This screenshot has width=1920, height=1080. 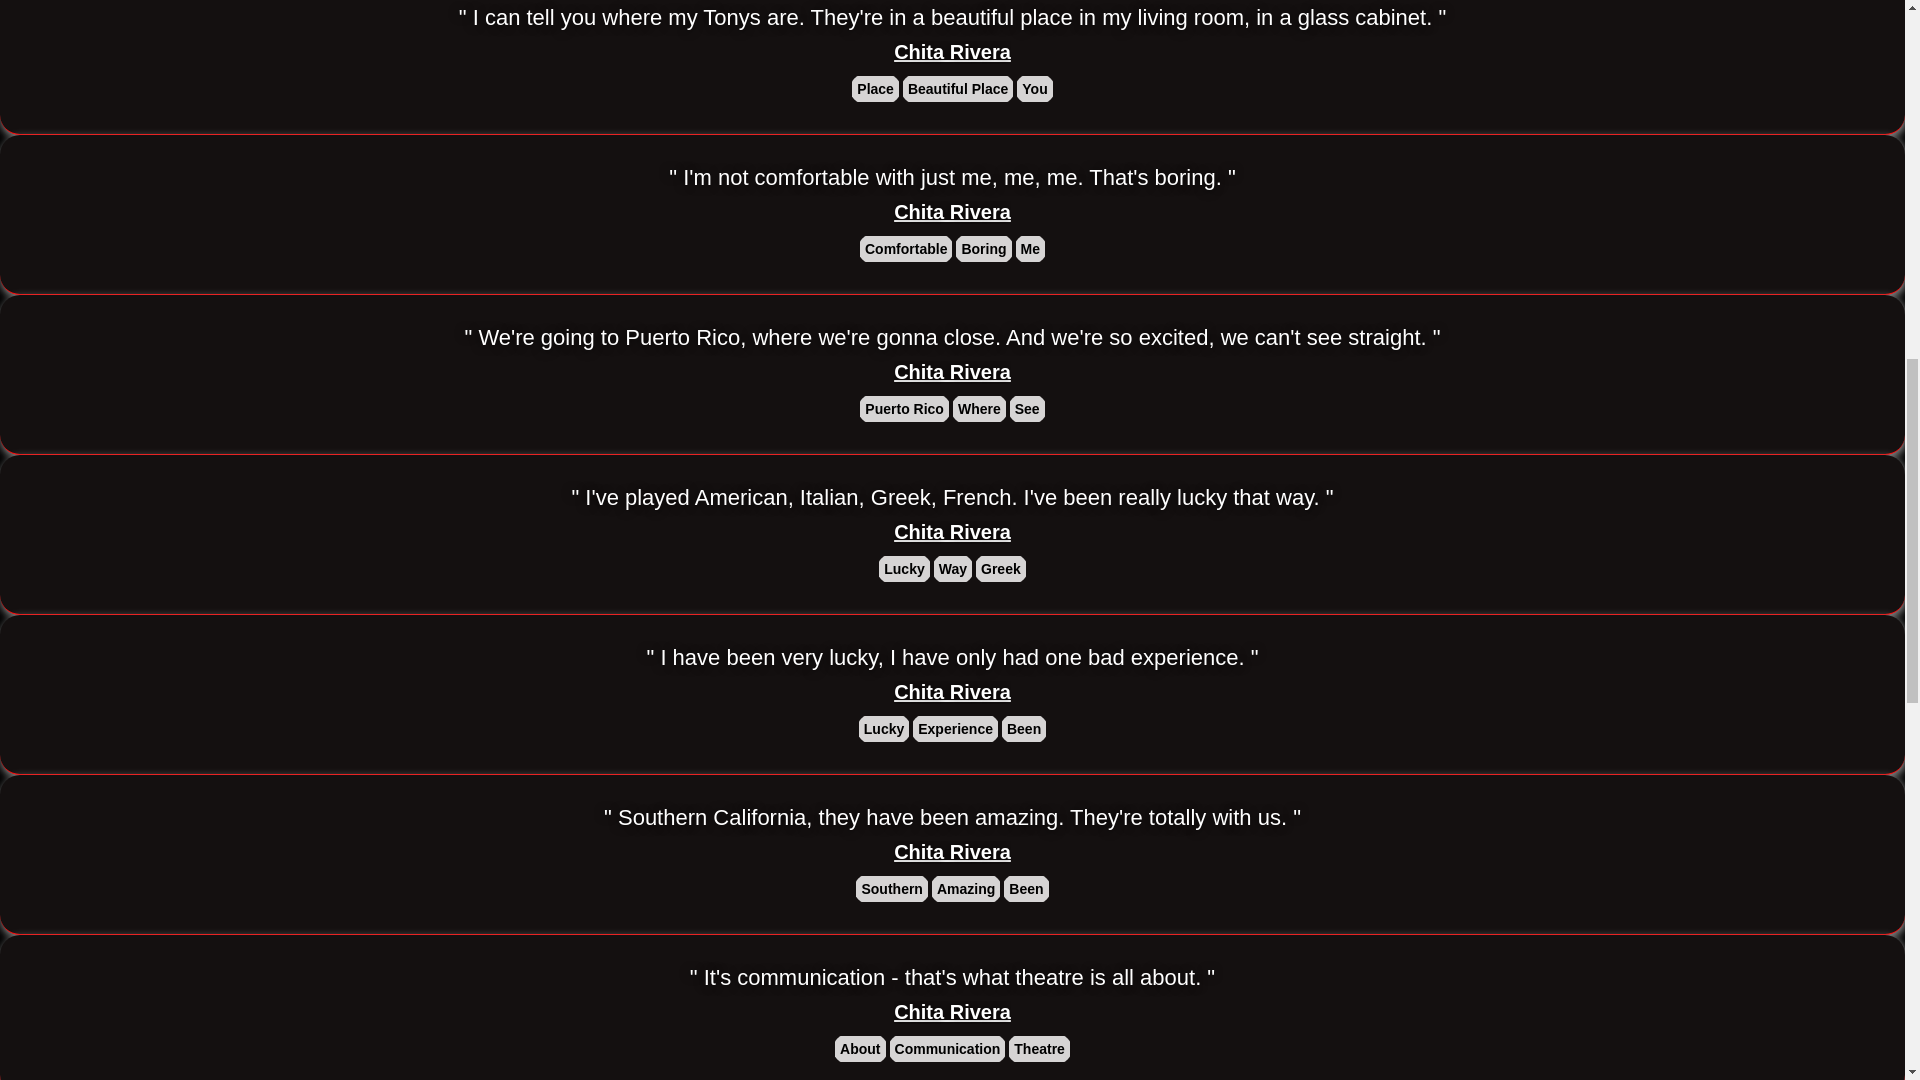 What do you see at coordinates (906, 248) in the screenshot?
I see `Comfortable` at bounding box center [906, 248].